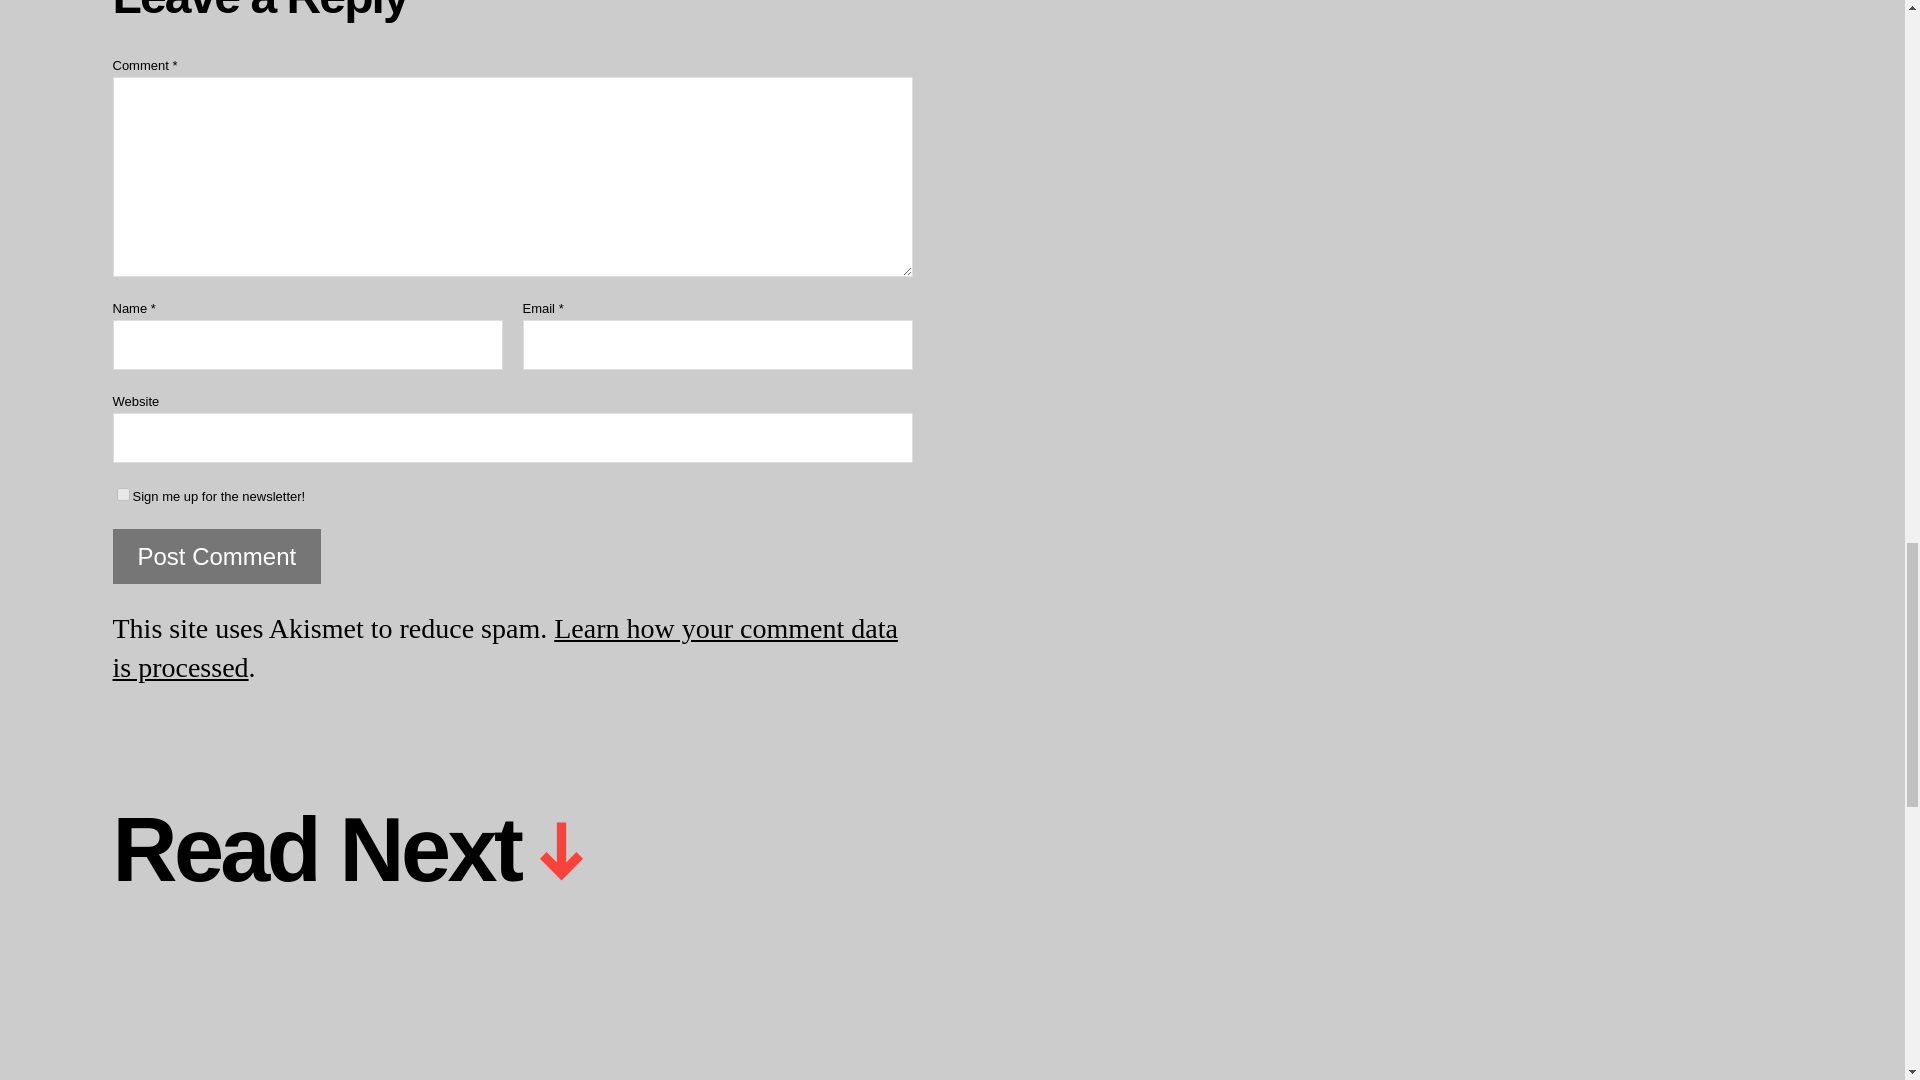 The width and height of the screenshot is (1920, 1080). What do you see at coordinates (216, 556) in the screenshot?
I see `Post Comment` at bounding box center [216, 556].